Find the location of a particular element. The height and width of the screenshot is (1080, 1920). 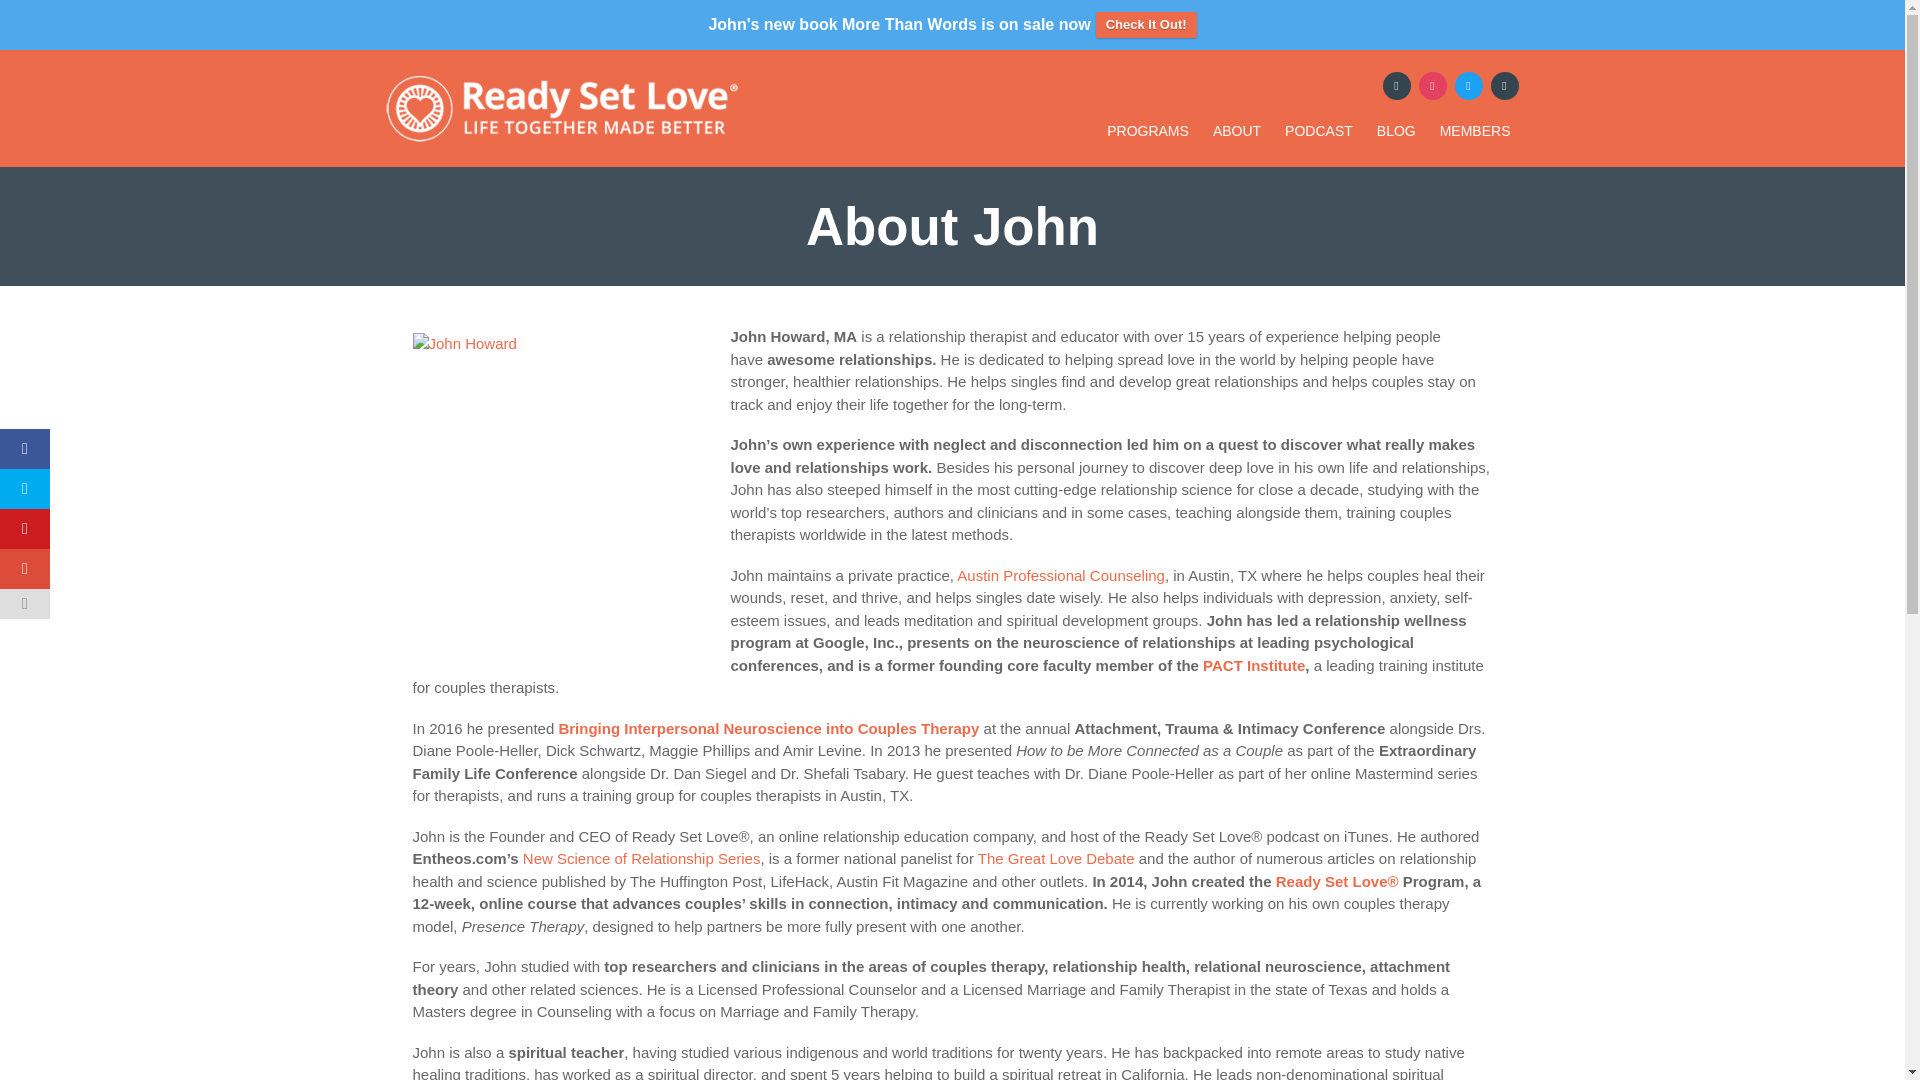

Bringing Interpersonal Neuroscience into Couples Therapy is located at coordinates (768, 728).